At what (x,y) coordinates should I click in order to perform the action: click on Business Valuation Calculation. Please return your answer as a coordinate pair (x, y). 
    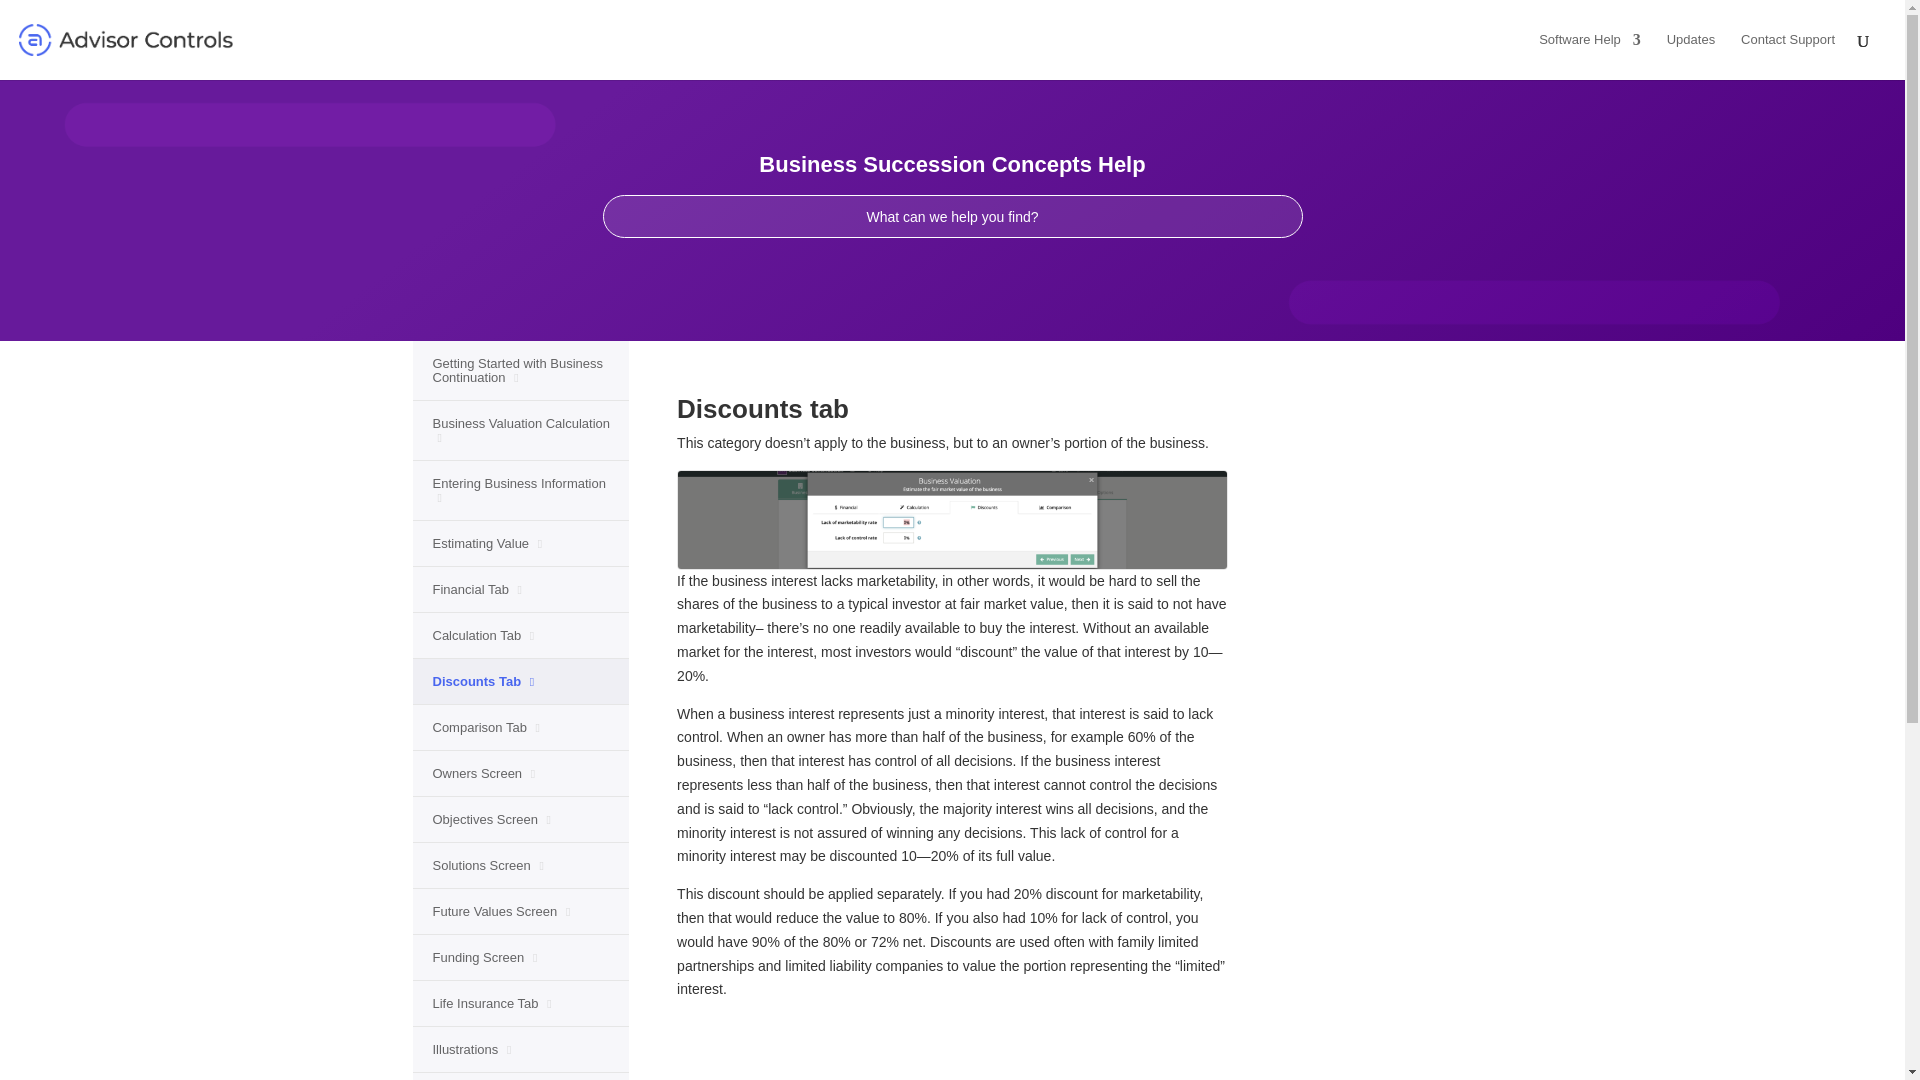
    Looking at the image, I should click on (522, 434).